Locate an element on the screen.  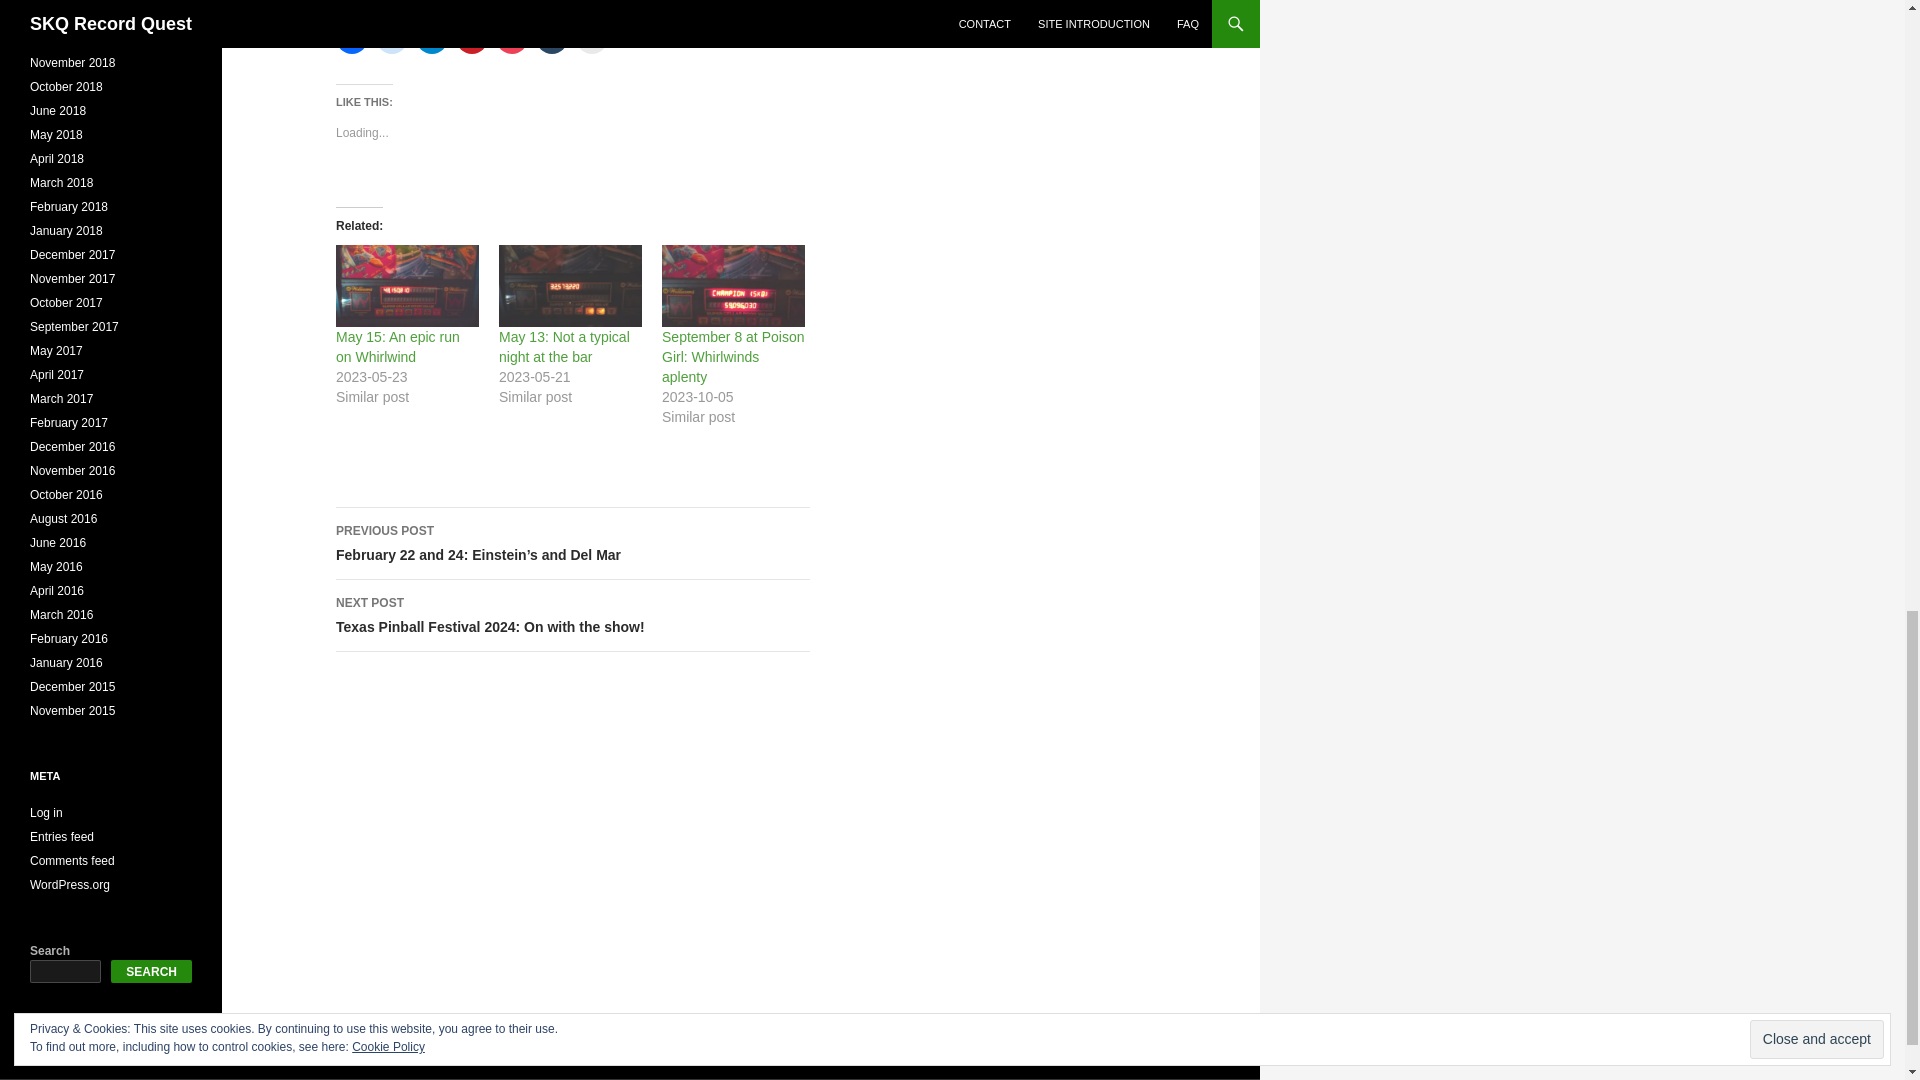
Click to share on Tumblr is located at coordinates (407, 286).